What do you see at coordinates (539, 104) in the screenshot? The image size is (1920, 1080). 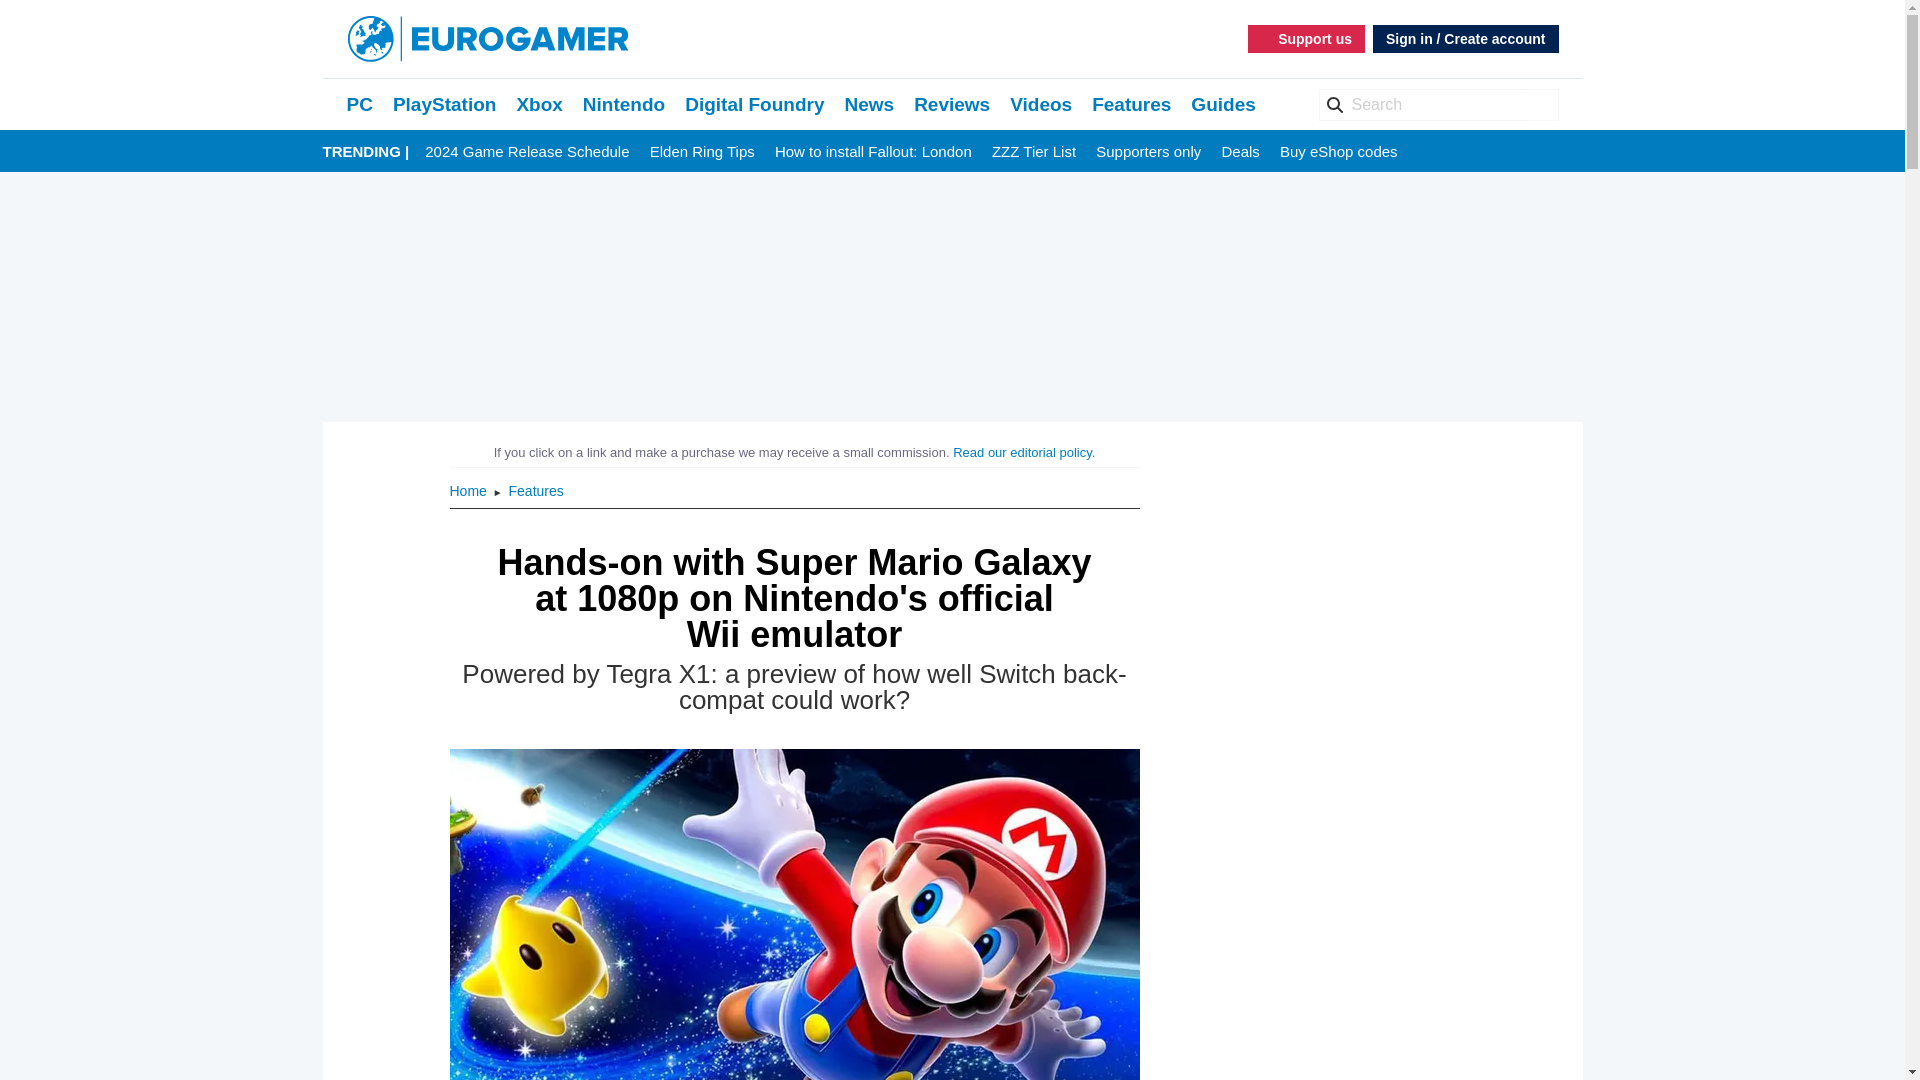 I see `Xbox` at bounding box center [539, 104].